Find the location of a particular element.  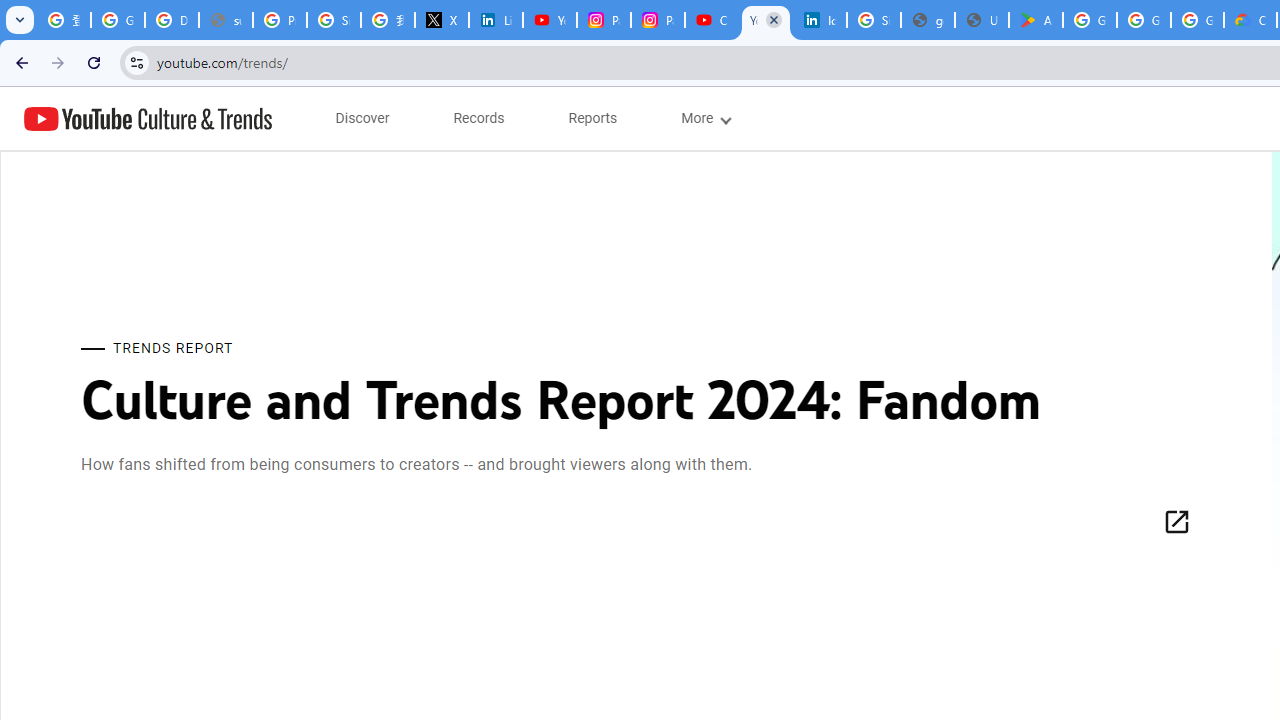

Google Workspace - Specific Terms is located at coordinates (1197, 20).